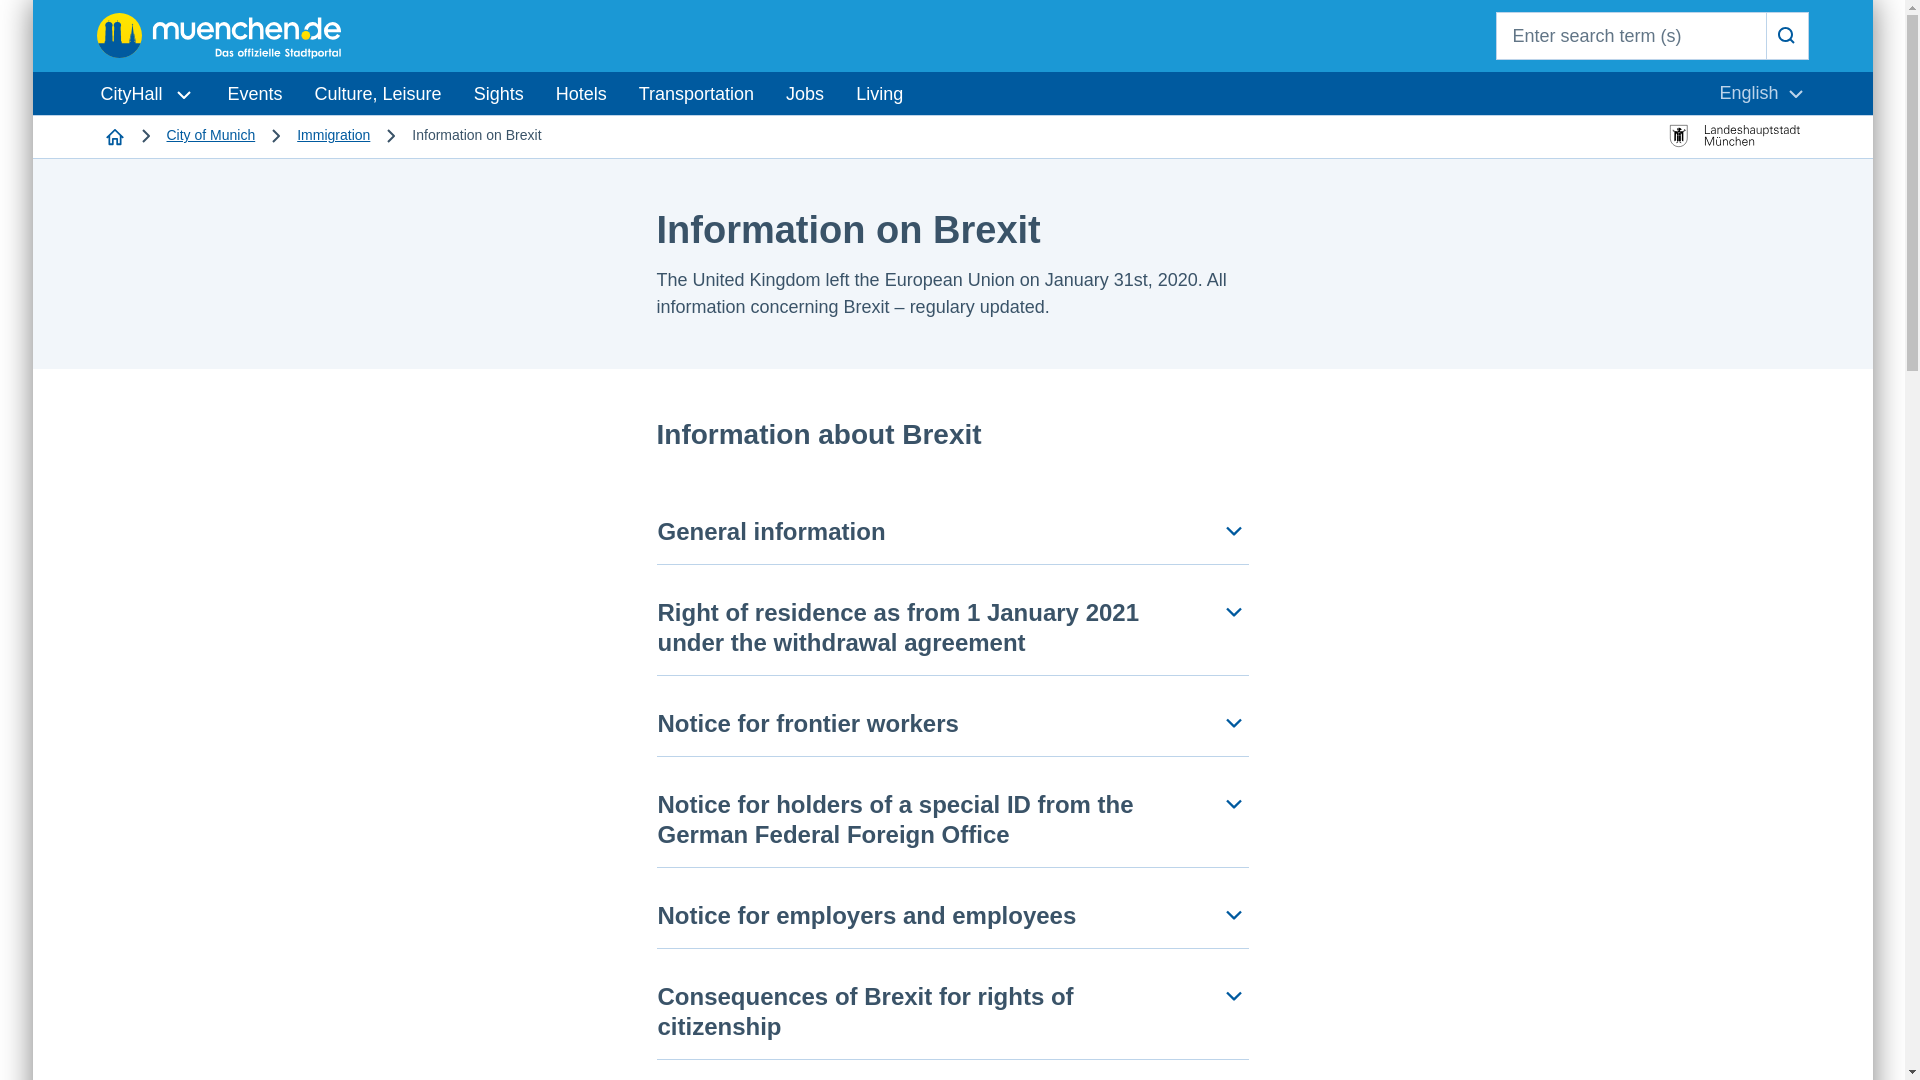 Image resolution: width=1920 pixels, height=1080 pixels. I want to click on General information, so click(952, 532).